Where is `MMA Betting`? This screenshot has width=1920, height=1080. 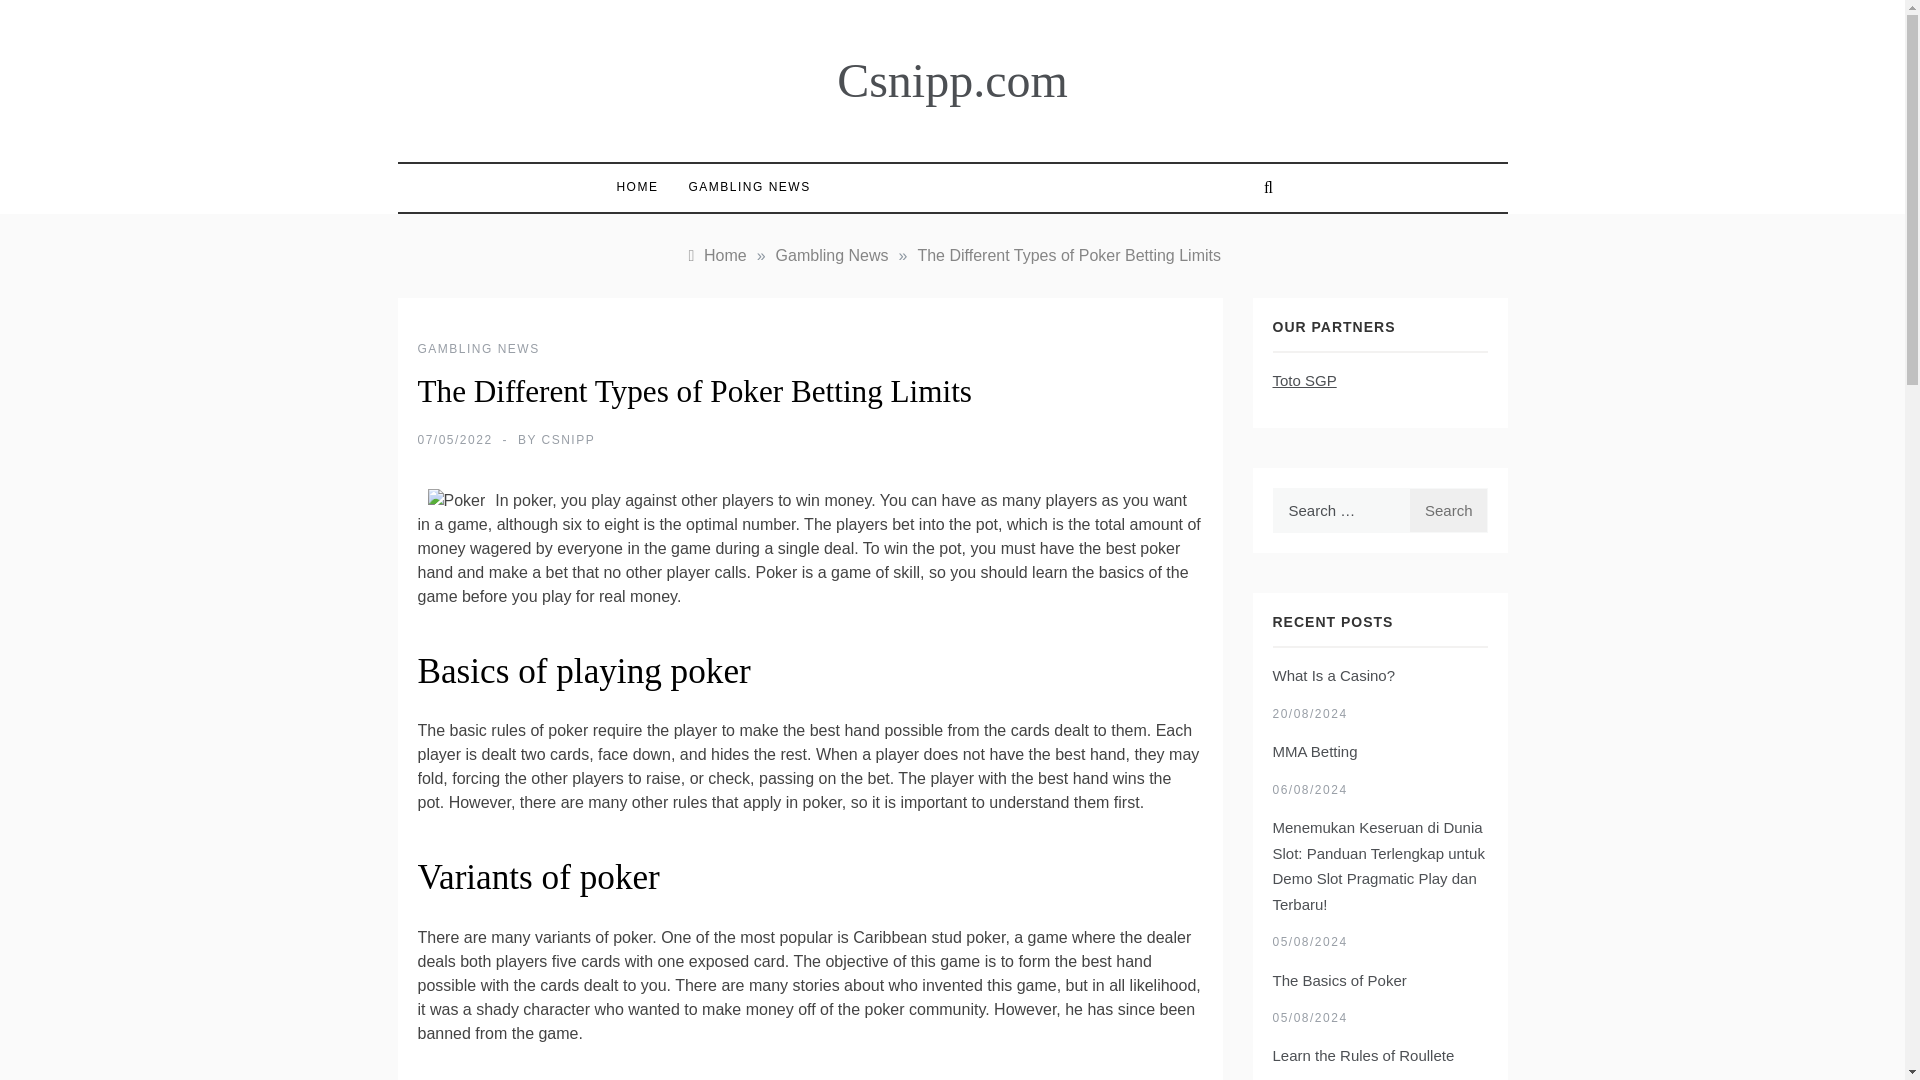 MMA Betting is located at coordinates (1314, 752).